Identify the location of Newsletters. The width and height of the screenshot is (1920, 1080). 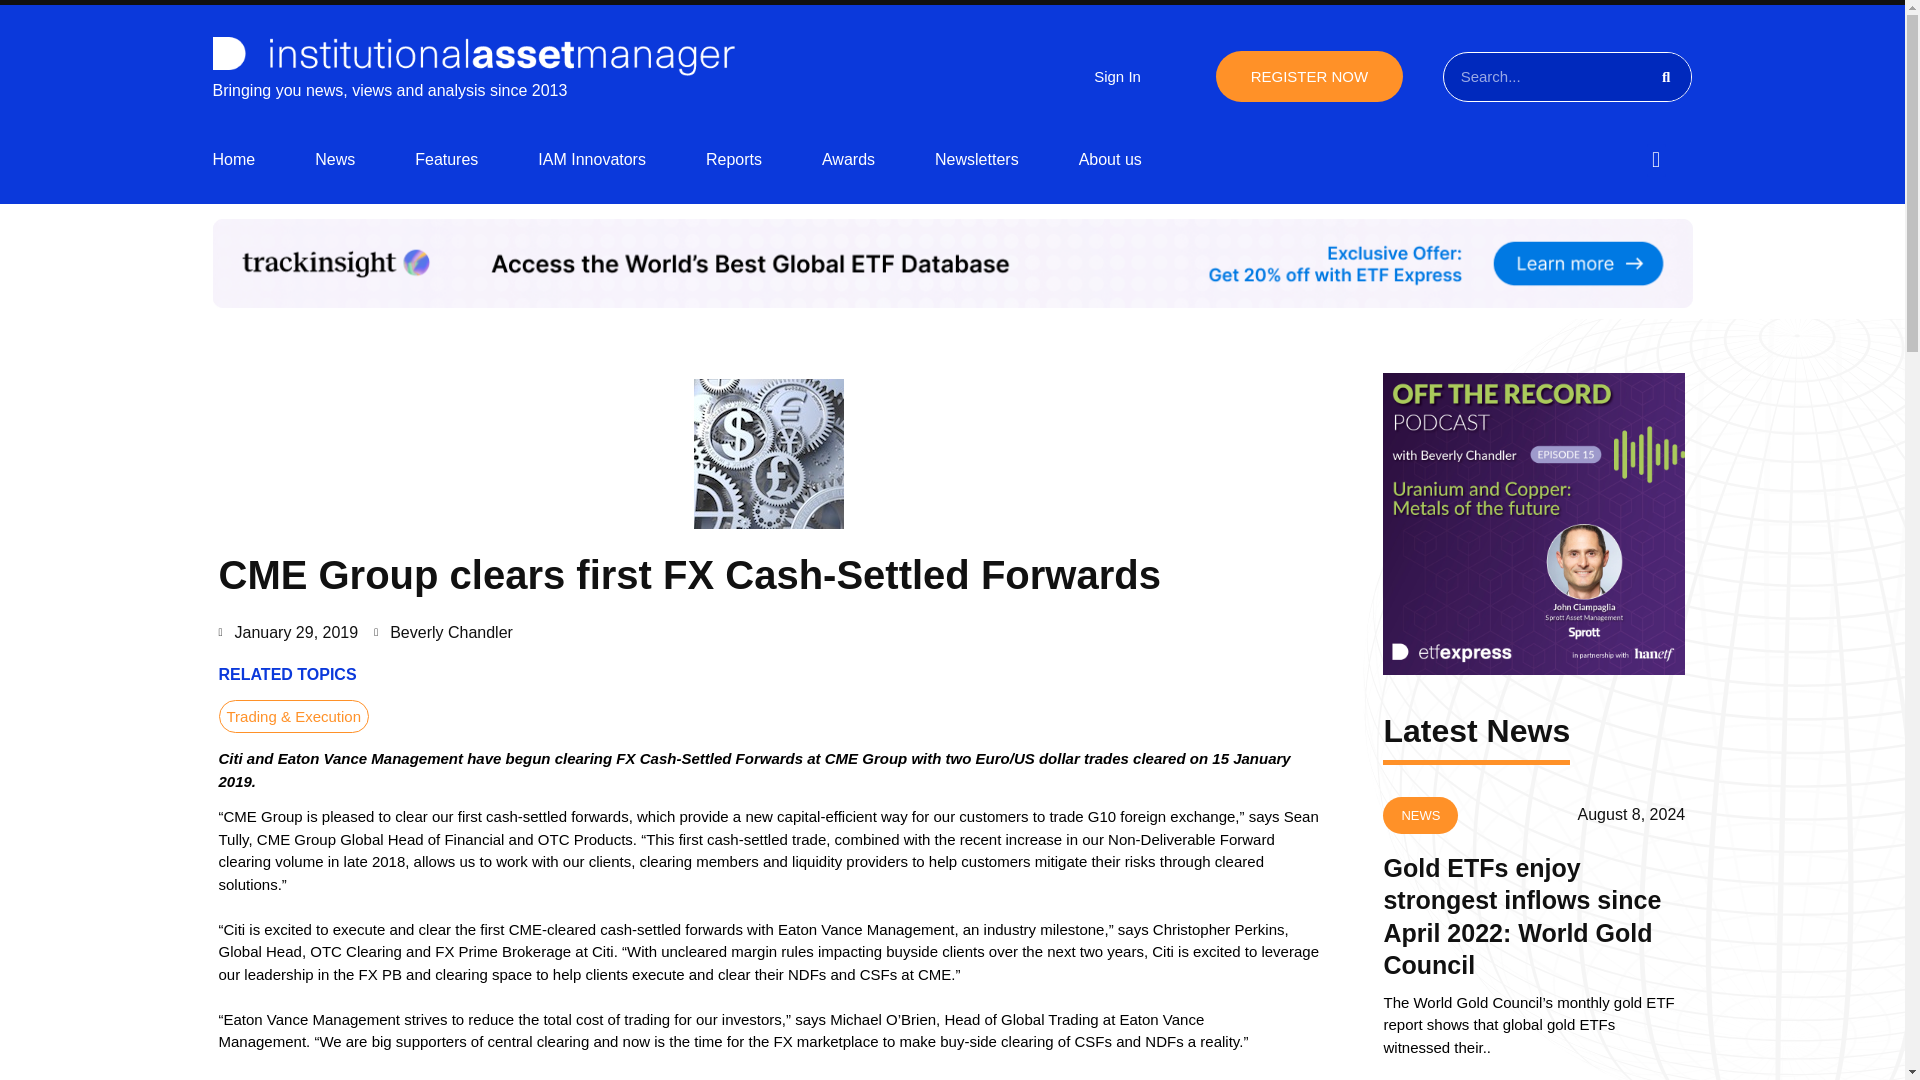
(977, 160).